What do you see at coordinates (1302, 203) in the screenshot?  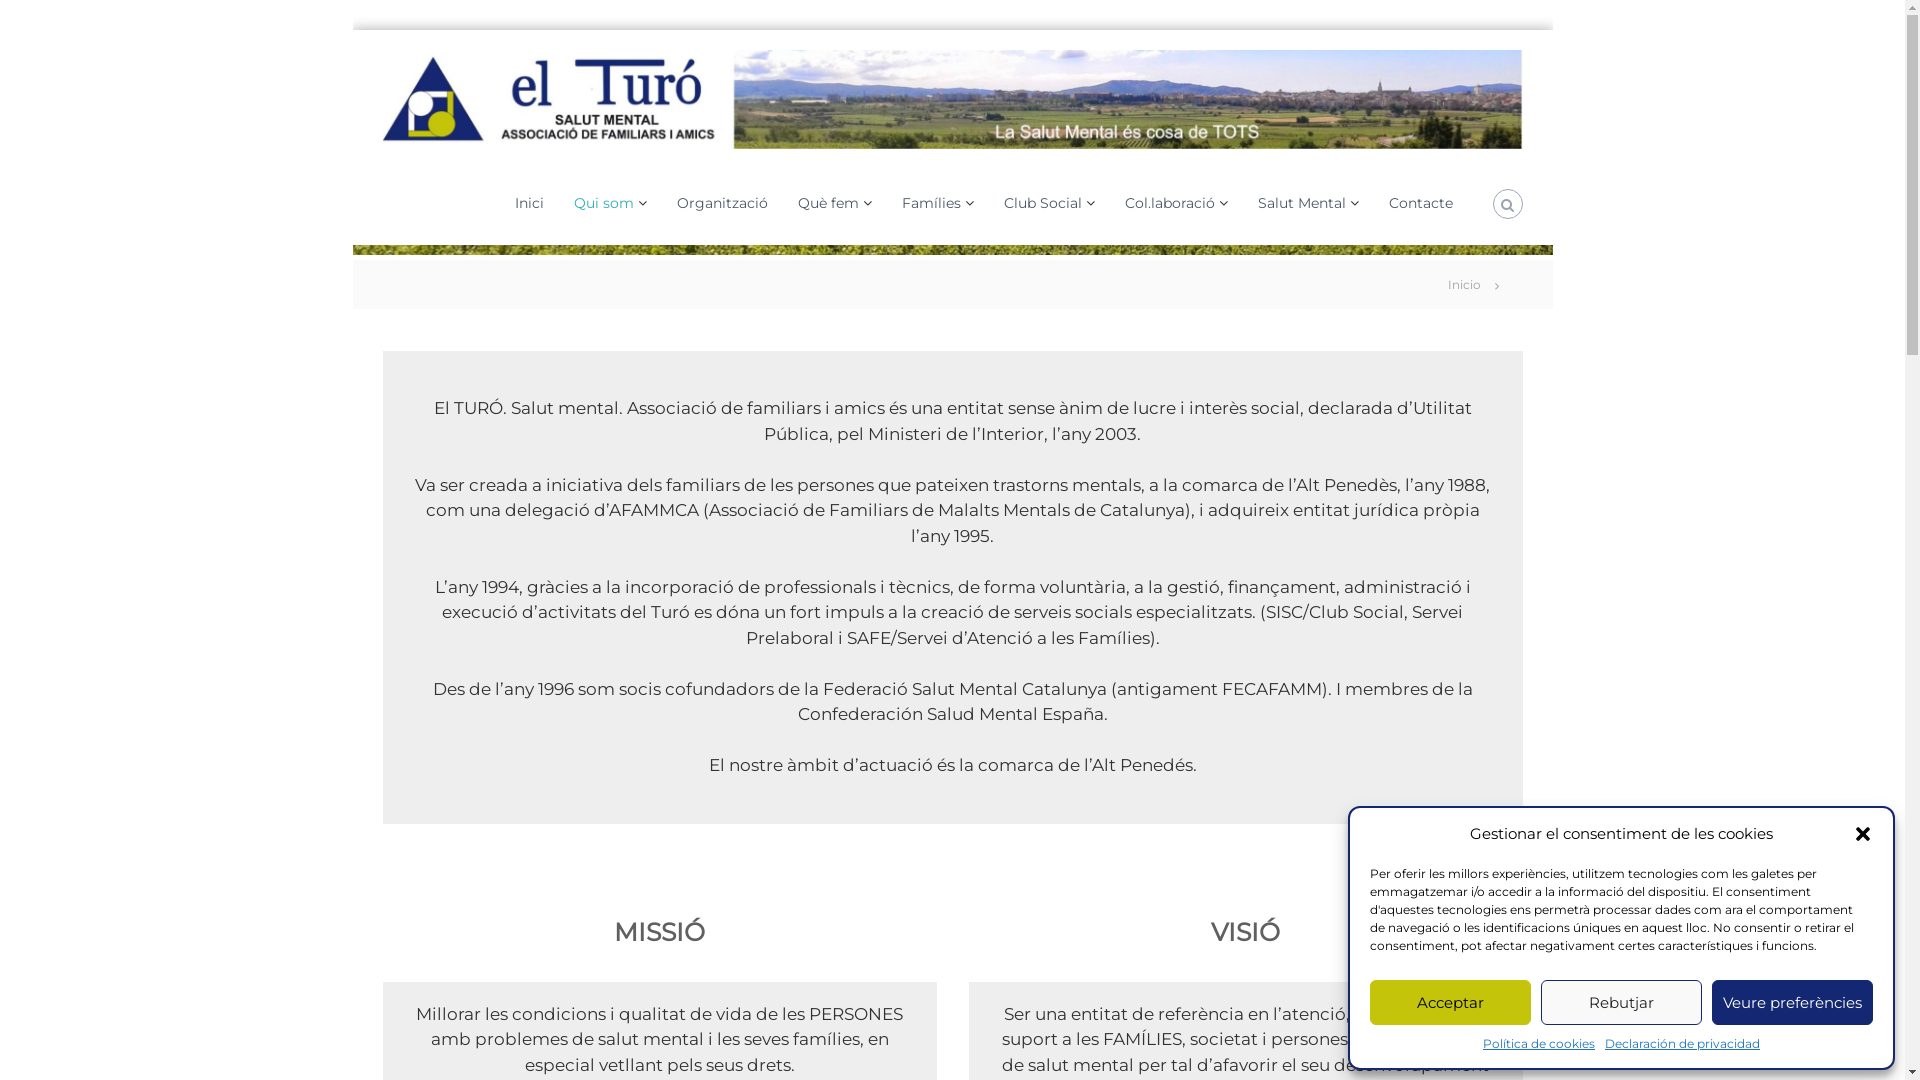 I see `Salut Mental` at bounding box center [1302, 203].